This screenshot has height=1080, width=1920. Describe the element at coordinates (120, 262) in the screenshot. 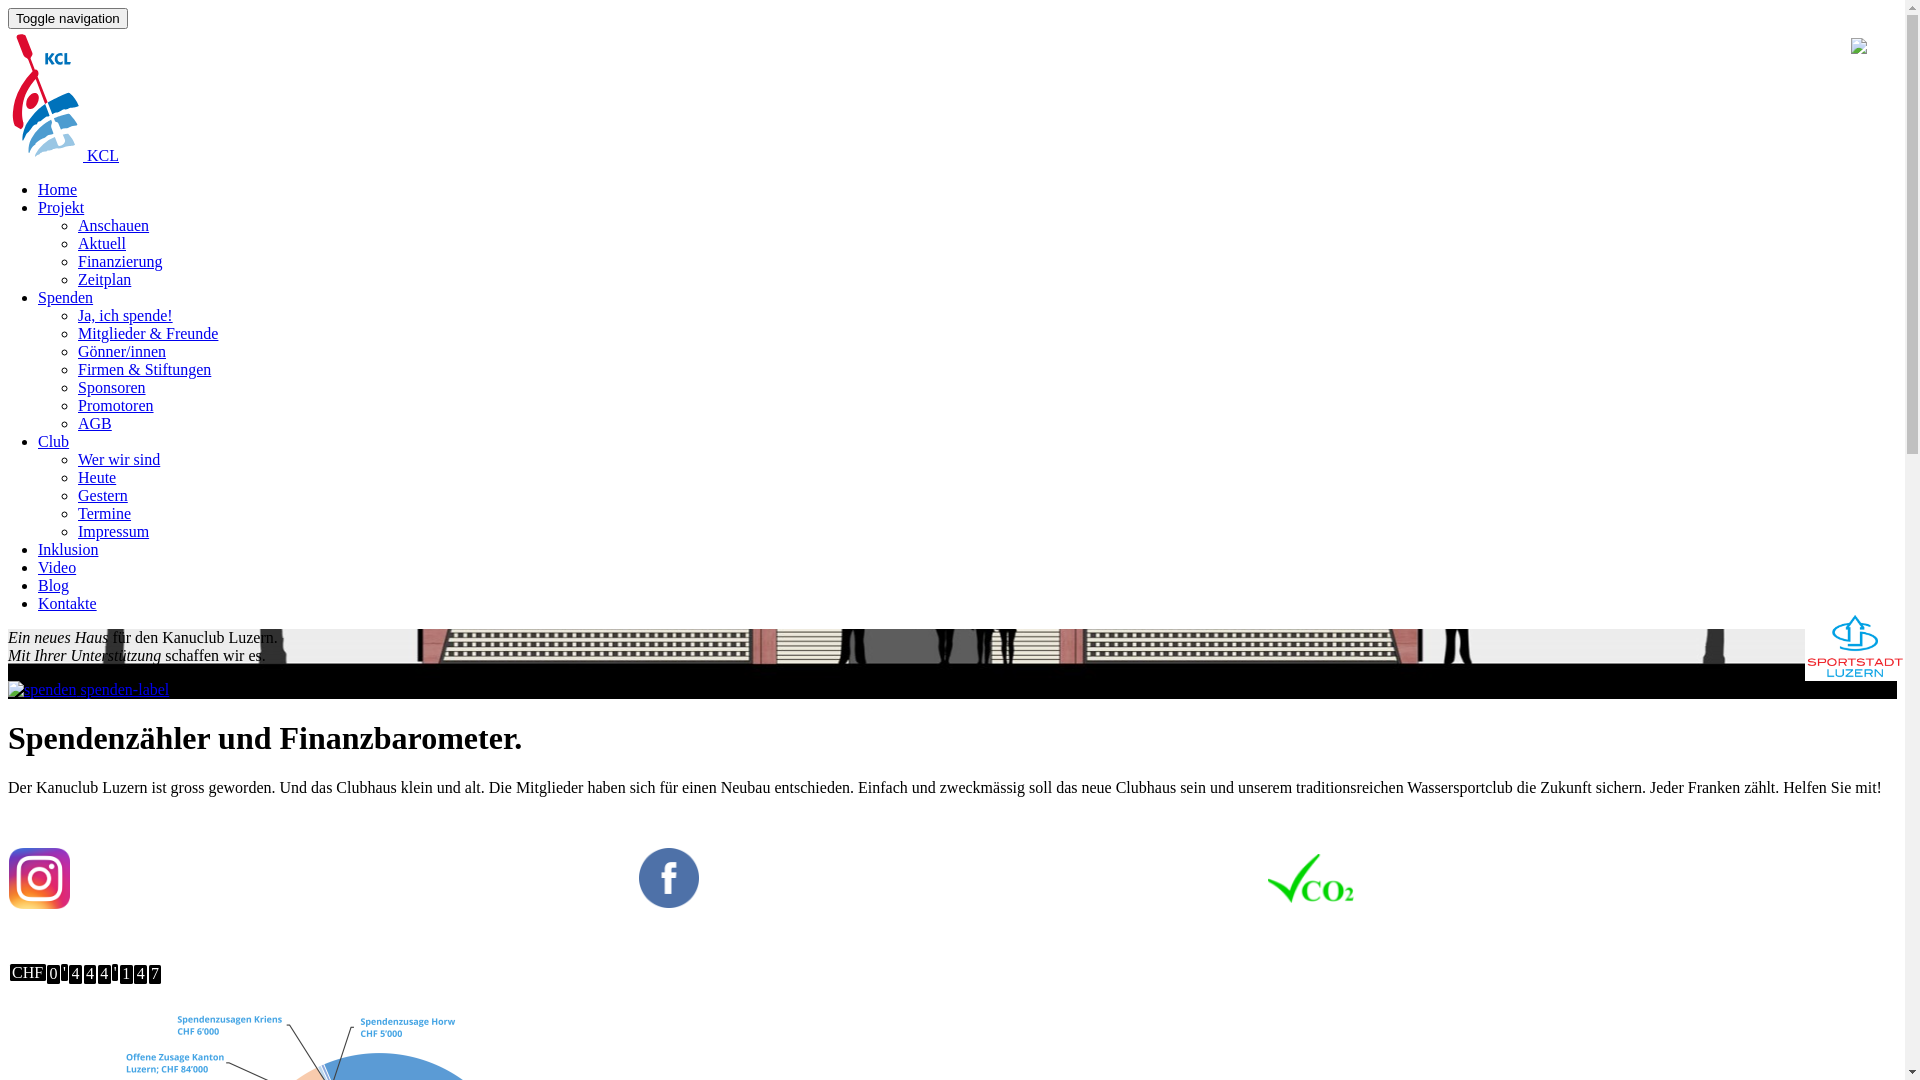

I see `Finanzierung` at that location.